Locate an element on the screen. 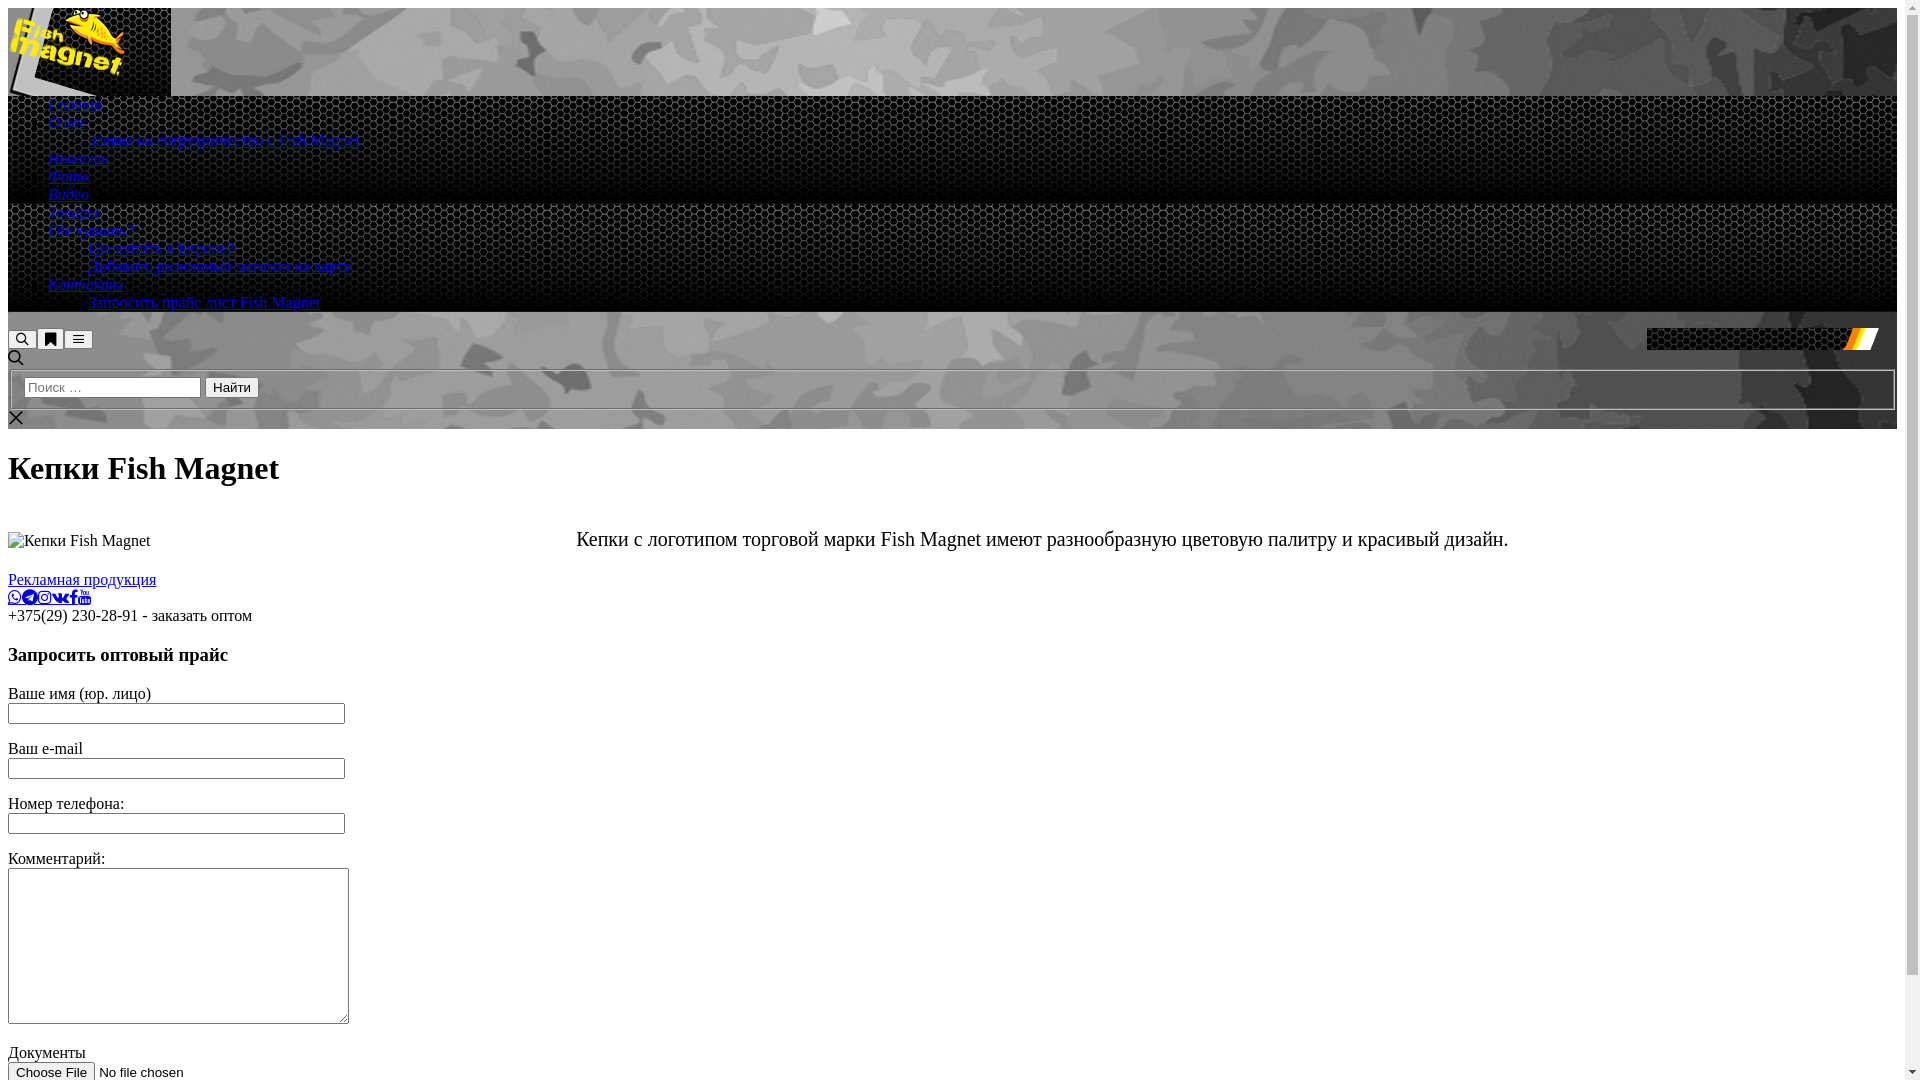 Image resolution: width=1920 pixels, height=1080 pixels. Telegram is located at coordinates (30, 597).